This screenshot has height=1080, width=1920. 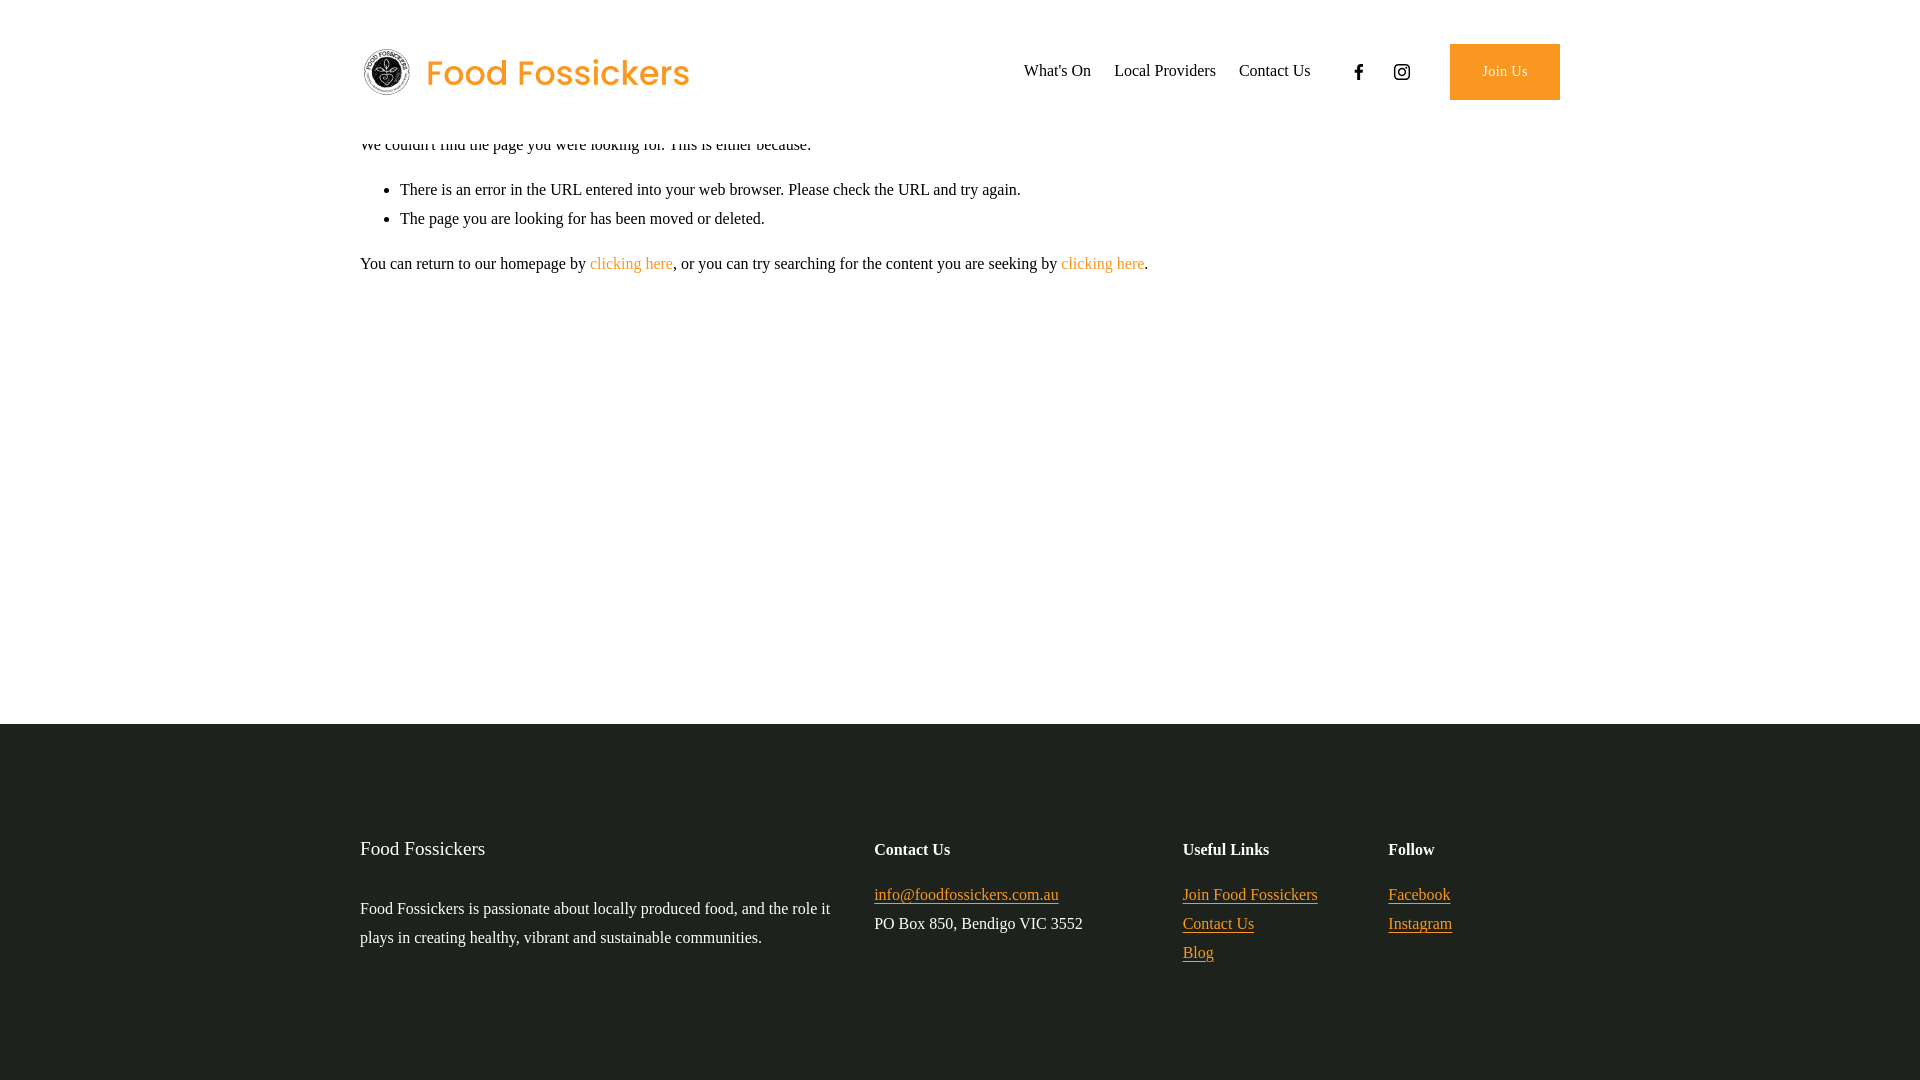 I want to click on clicking here, so click(x=1102, y=264).